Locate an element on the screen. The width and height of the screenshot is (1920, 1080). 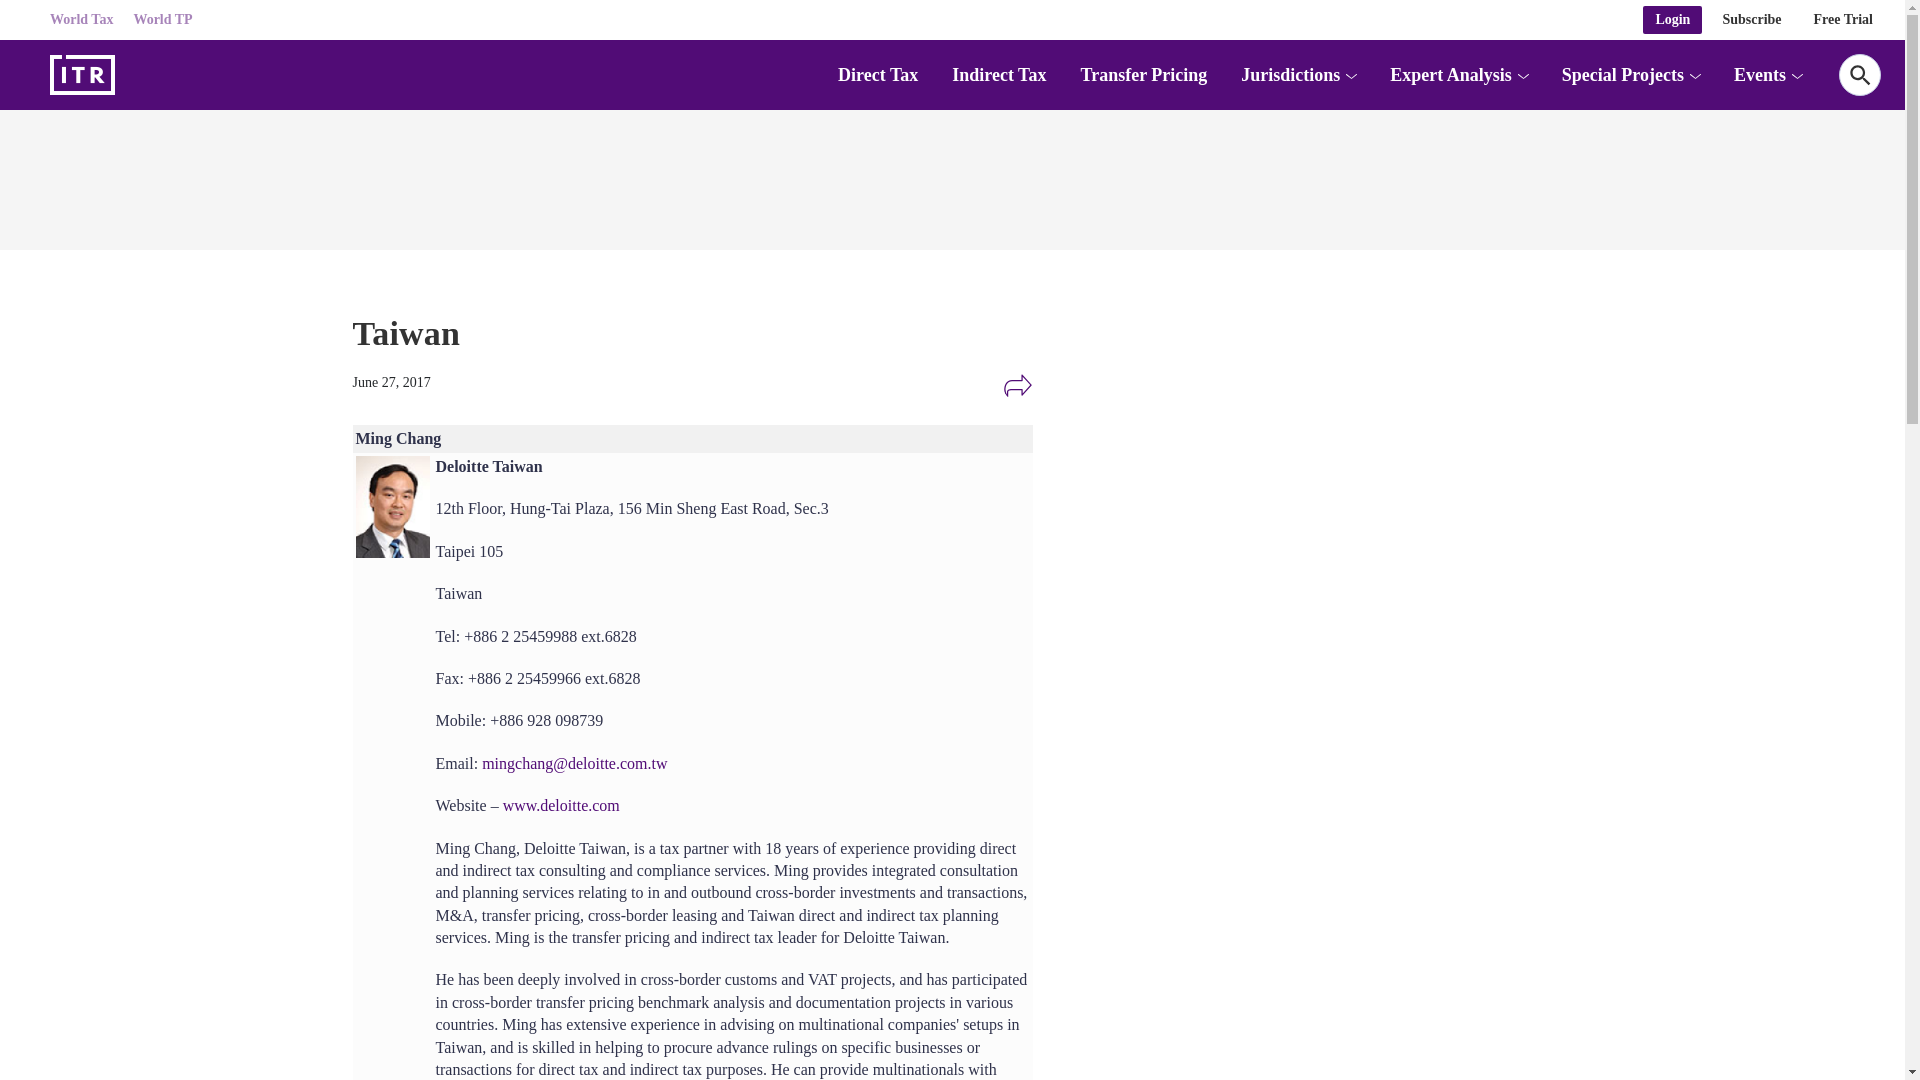
3rd party ad content is located at coordinates (951, 174).